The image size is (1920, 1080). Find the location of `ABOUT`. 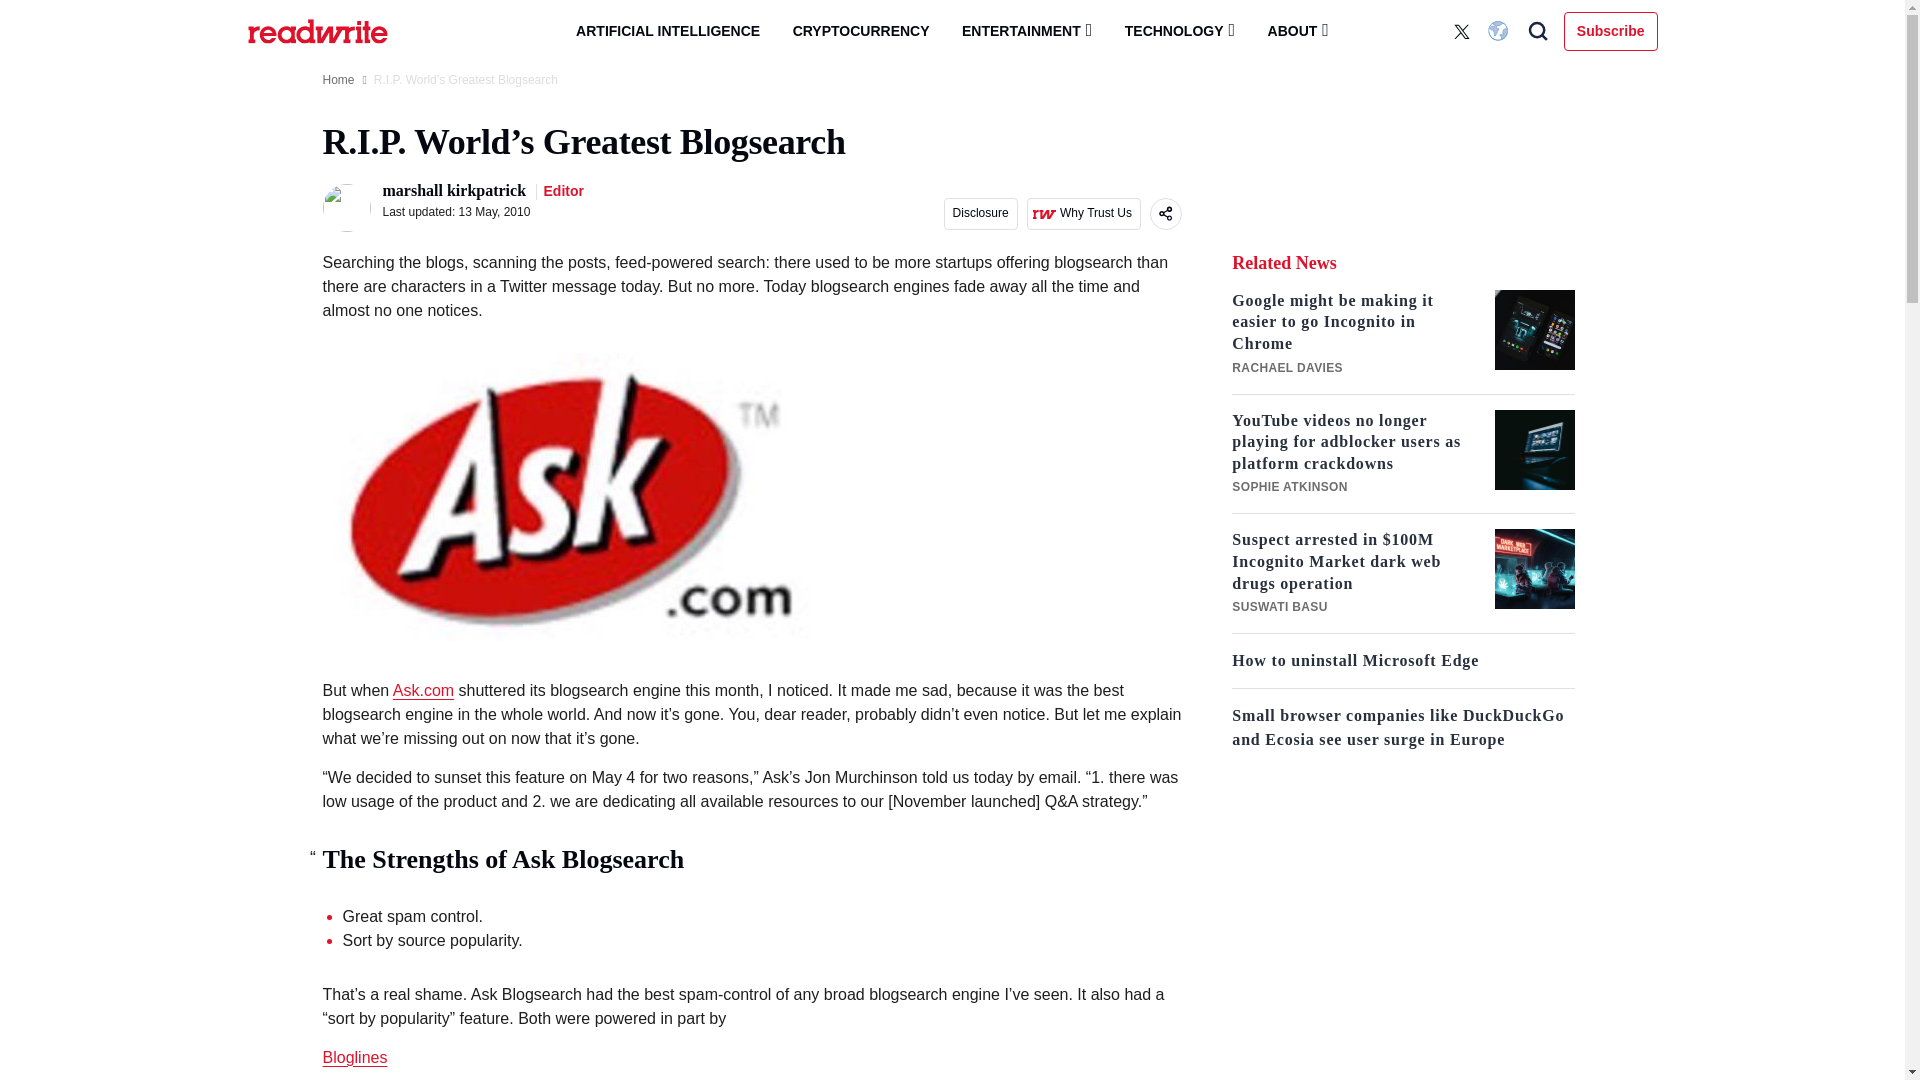

ABOUT is located at coordinates (1298, 30).